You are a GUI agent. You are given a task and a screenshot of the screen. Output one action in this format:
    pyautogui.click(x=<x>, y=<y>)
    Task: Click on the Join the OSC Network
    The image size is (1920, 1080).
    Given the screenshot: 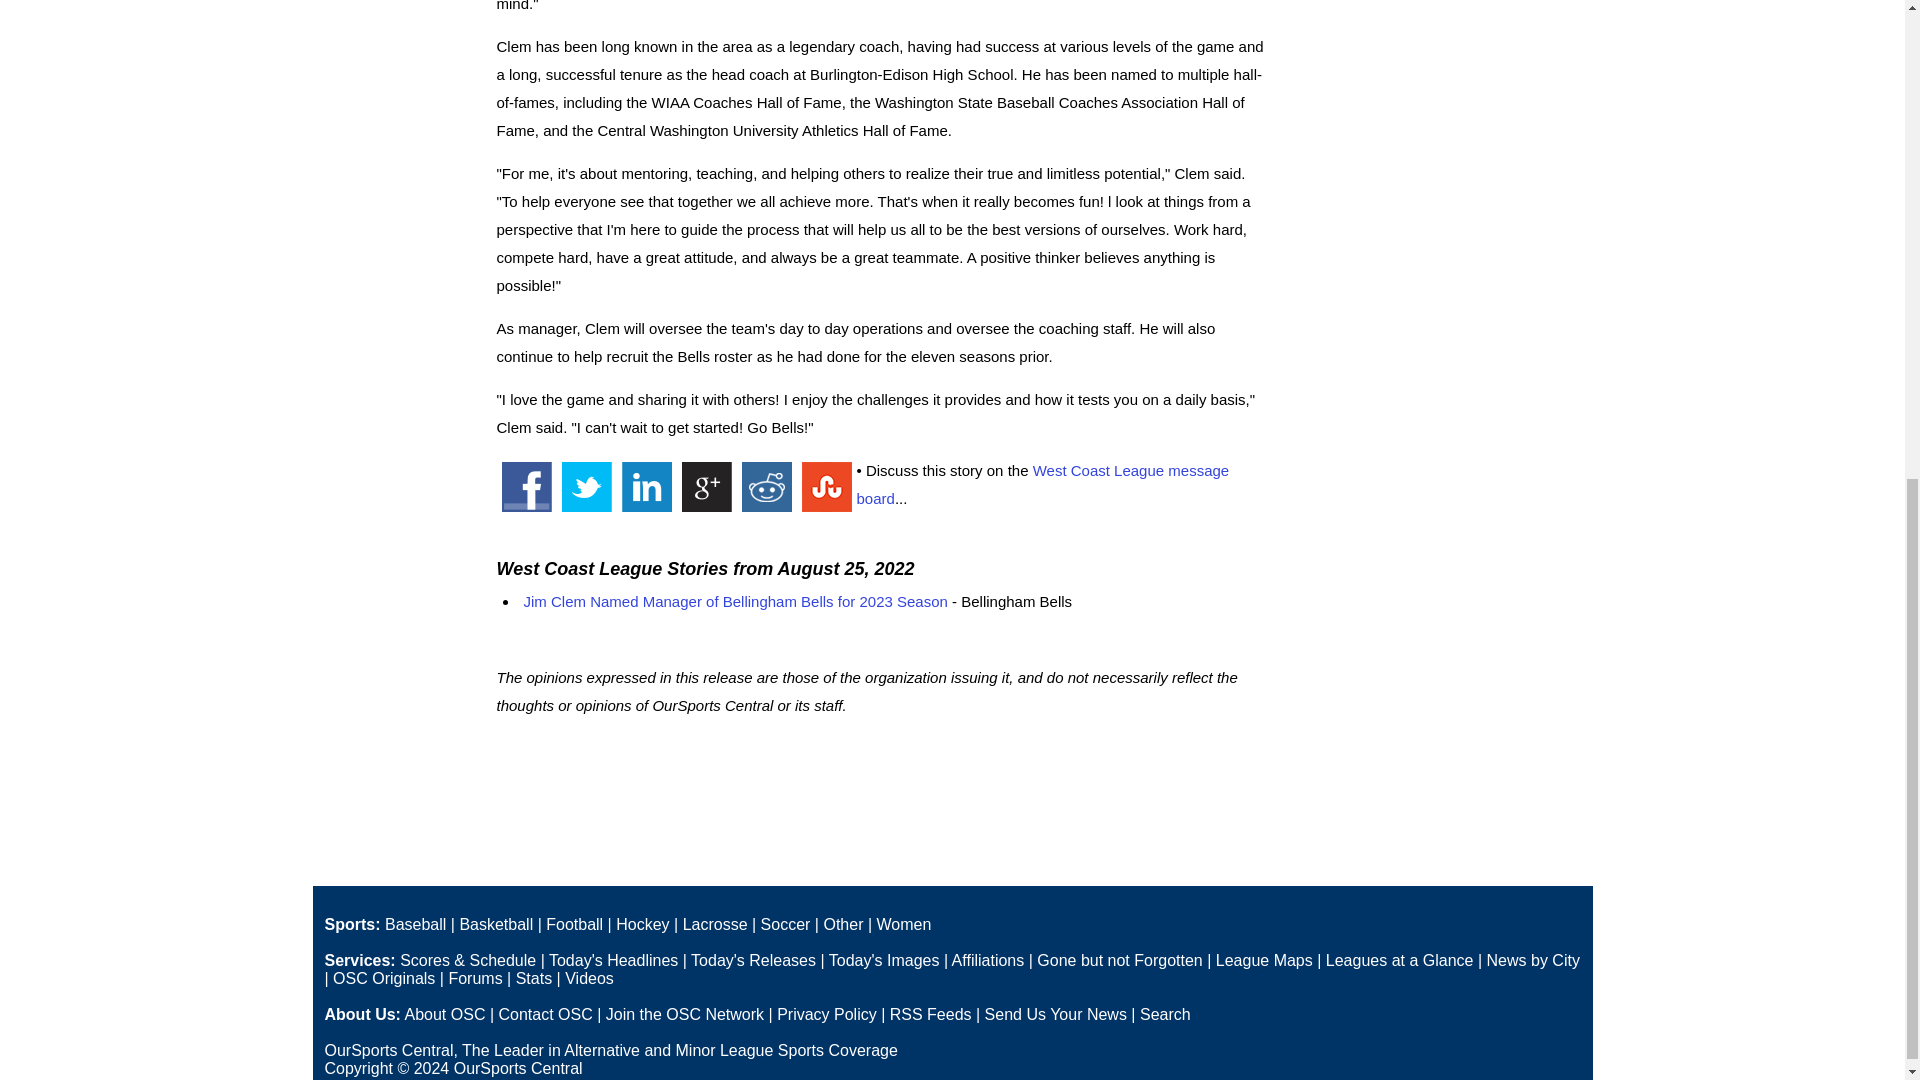 What is the action you would take?
    pyautogui.click(x=685, y=1014)
    